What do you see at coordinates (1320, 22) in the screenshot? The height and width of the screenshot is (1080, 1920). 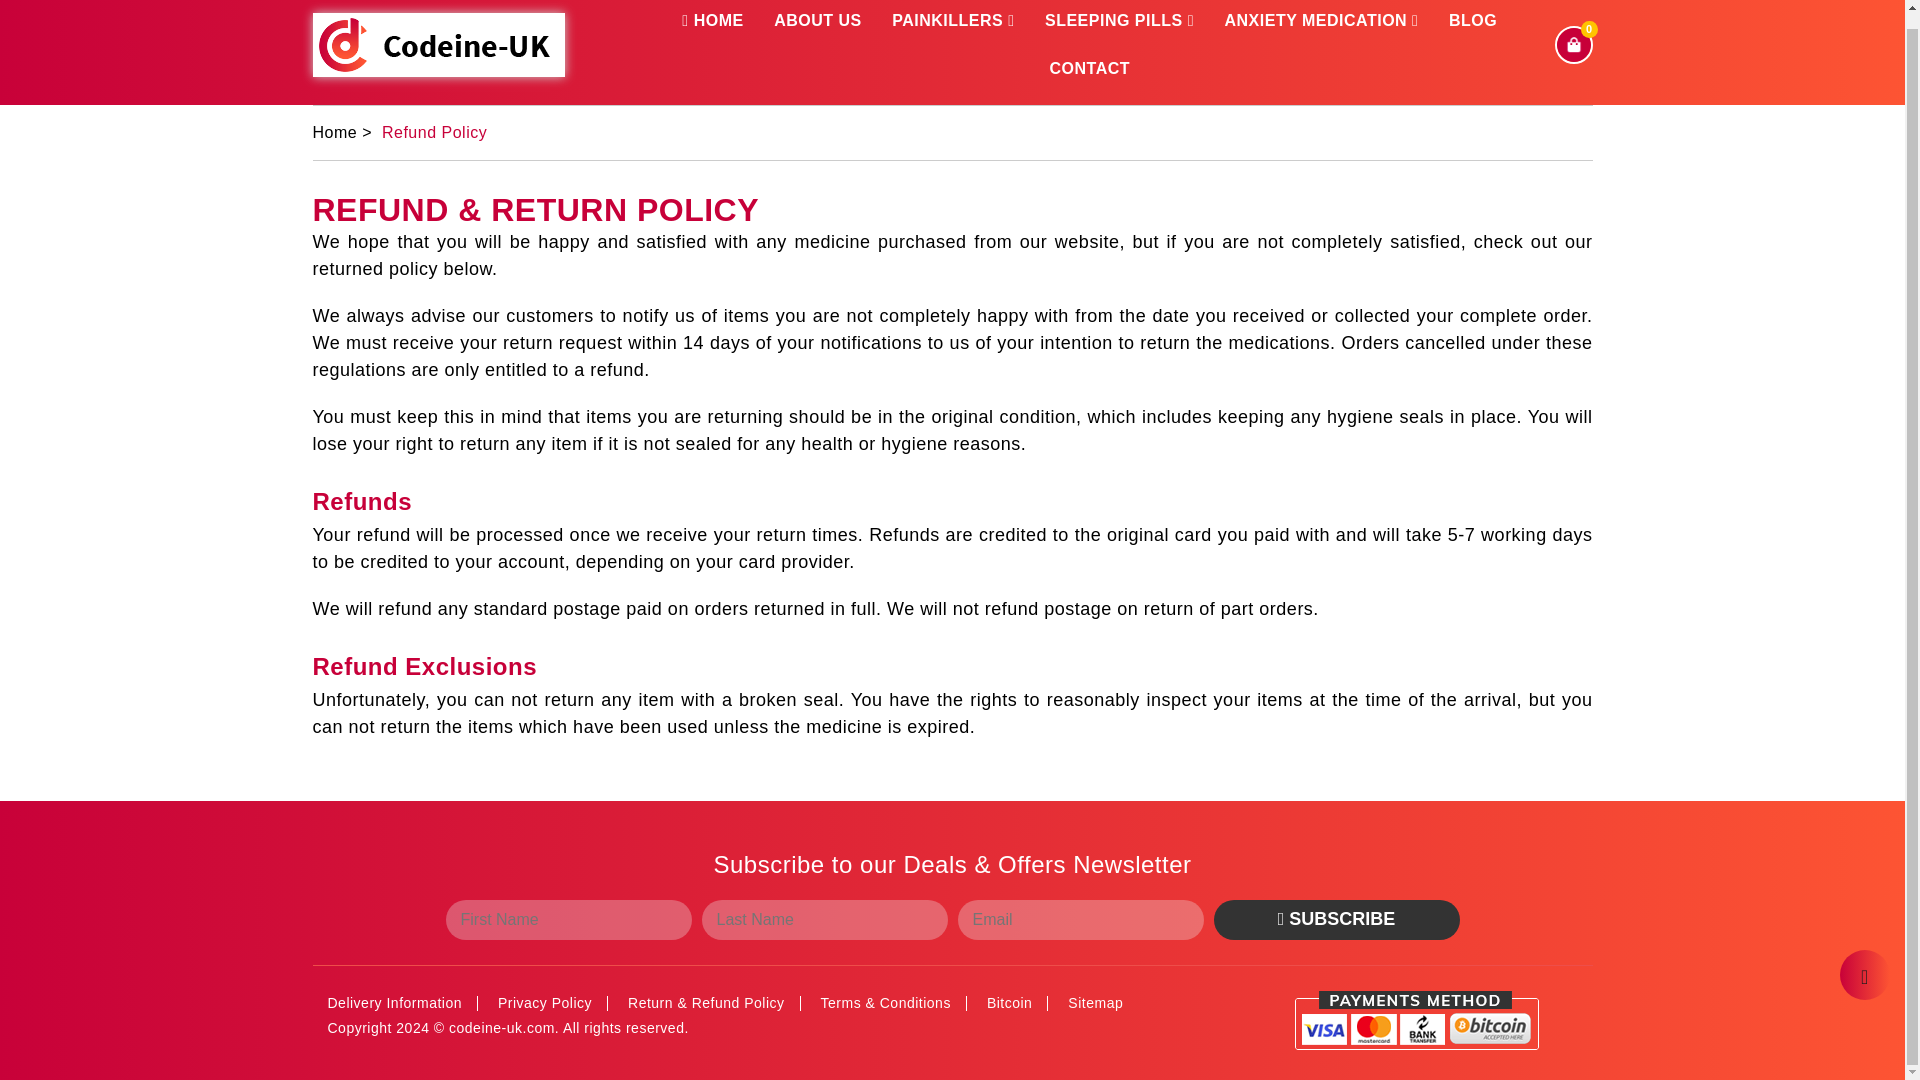 I see `ANXIETY MEDICATION` at bounding box center [1320, 22].